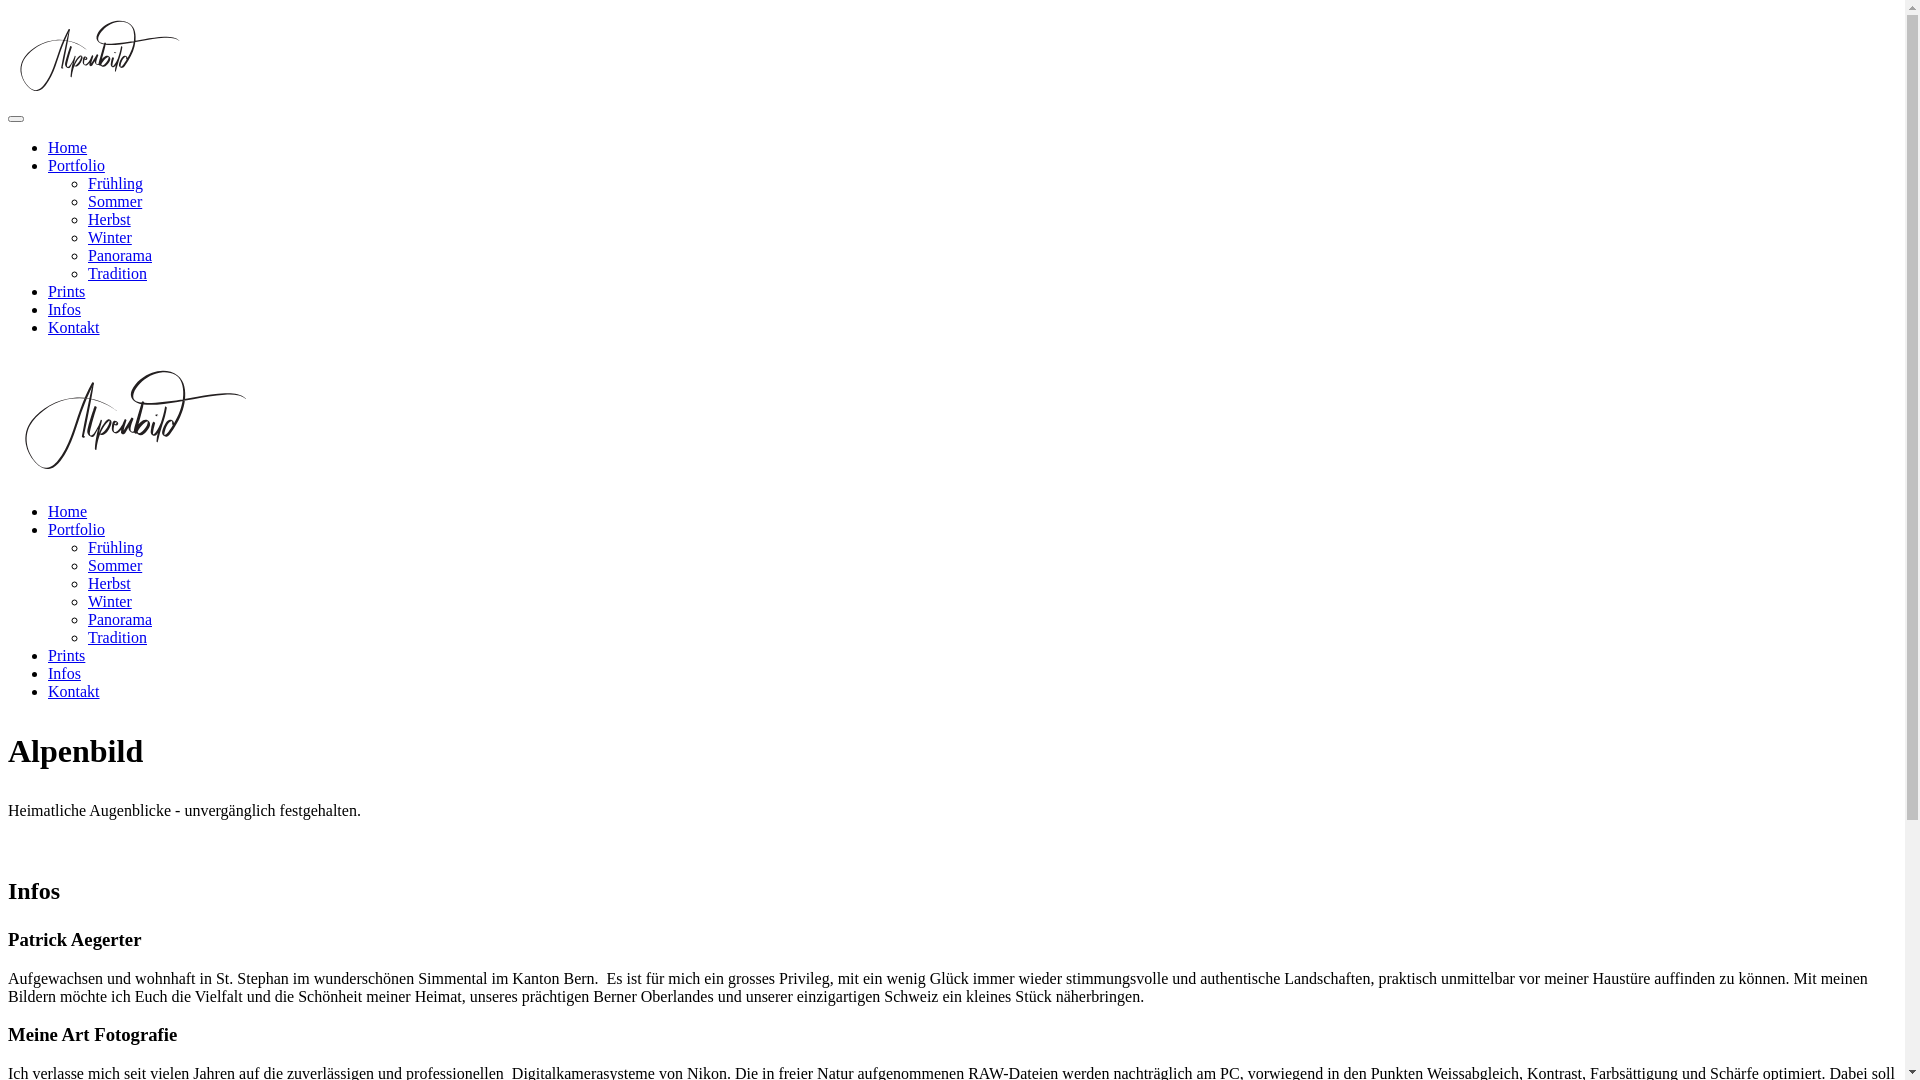 The width and height of the screenshot is (1920, 1080). What do you see at coordinates (120, 620) in the screenshot?
I see `Panorama` at bounding box center [120, 620].